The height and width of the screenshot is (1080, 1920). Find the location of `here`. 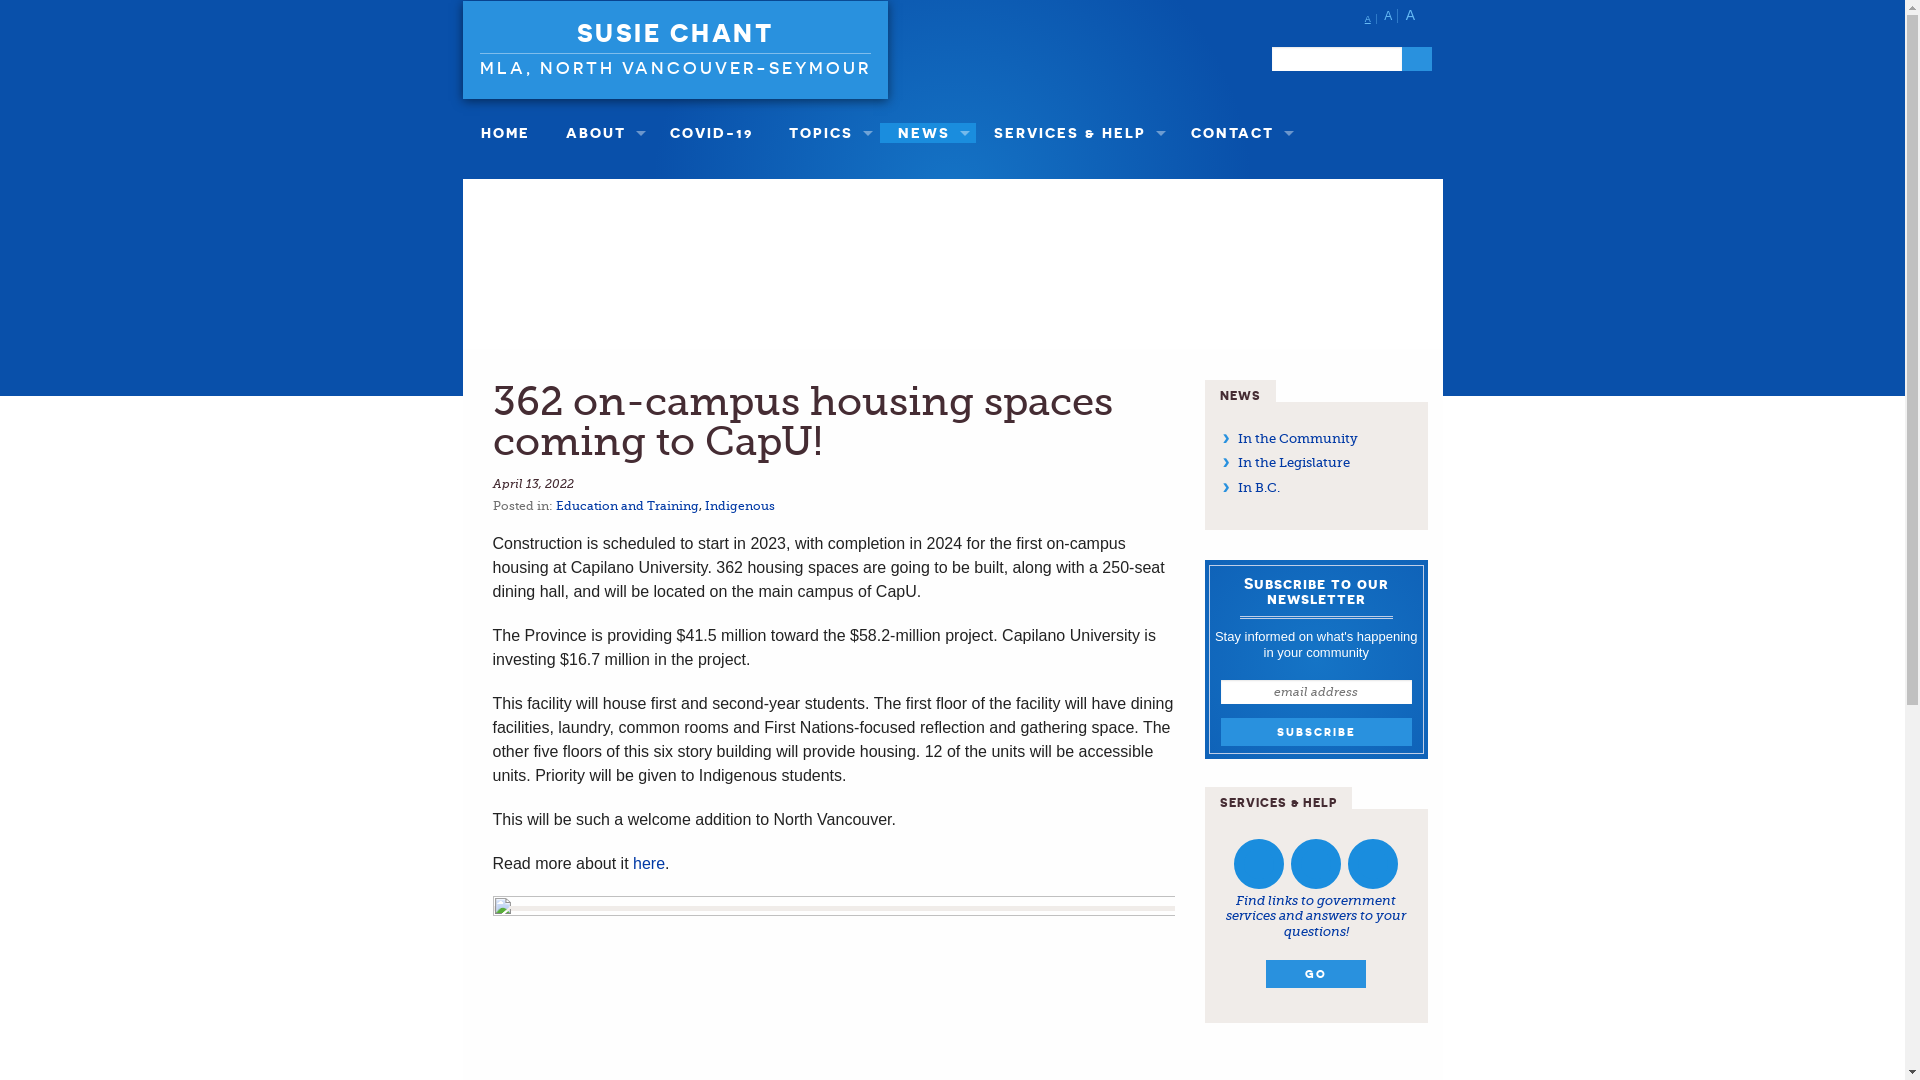

here is located at coordinates (649, 864).